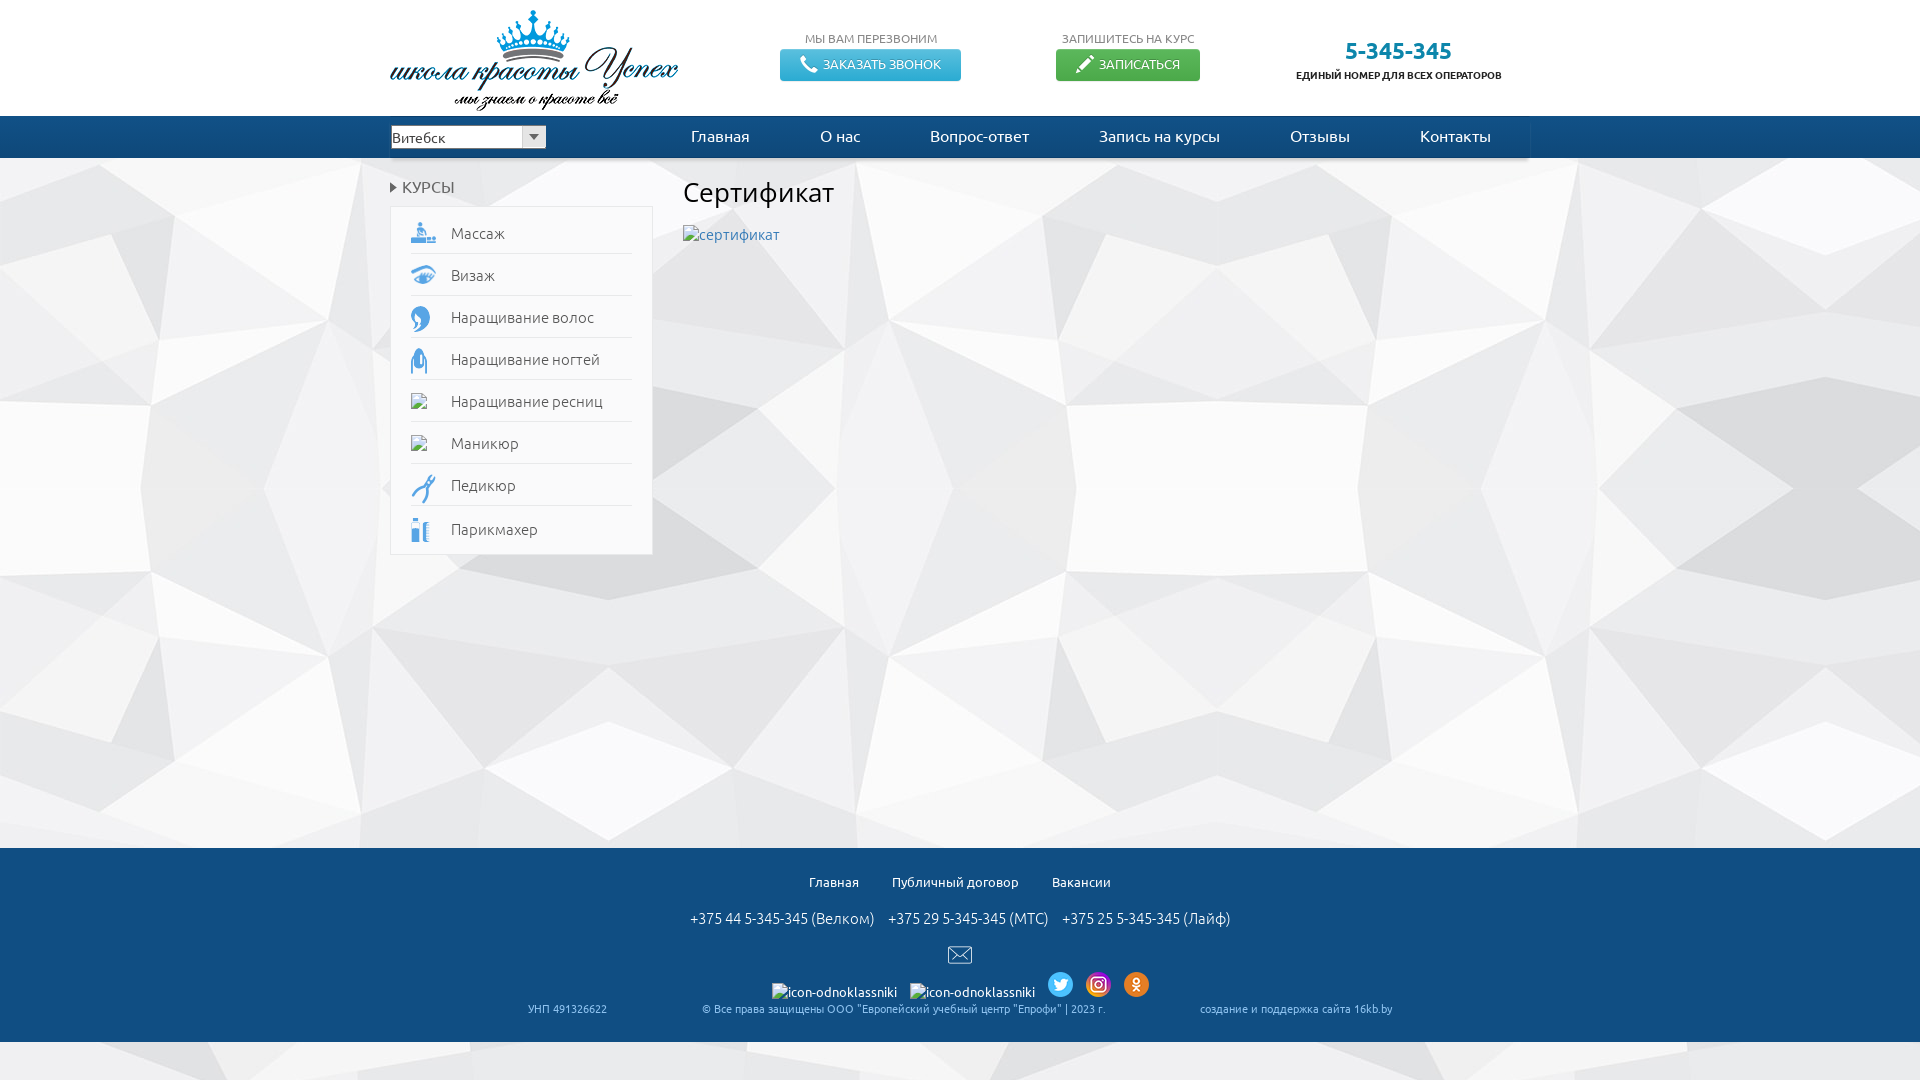 This screenshot has height=1080, width=1920. I want to click on 5-345-345, so click(1398, 50).